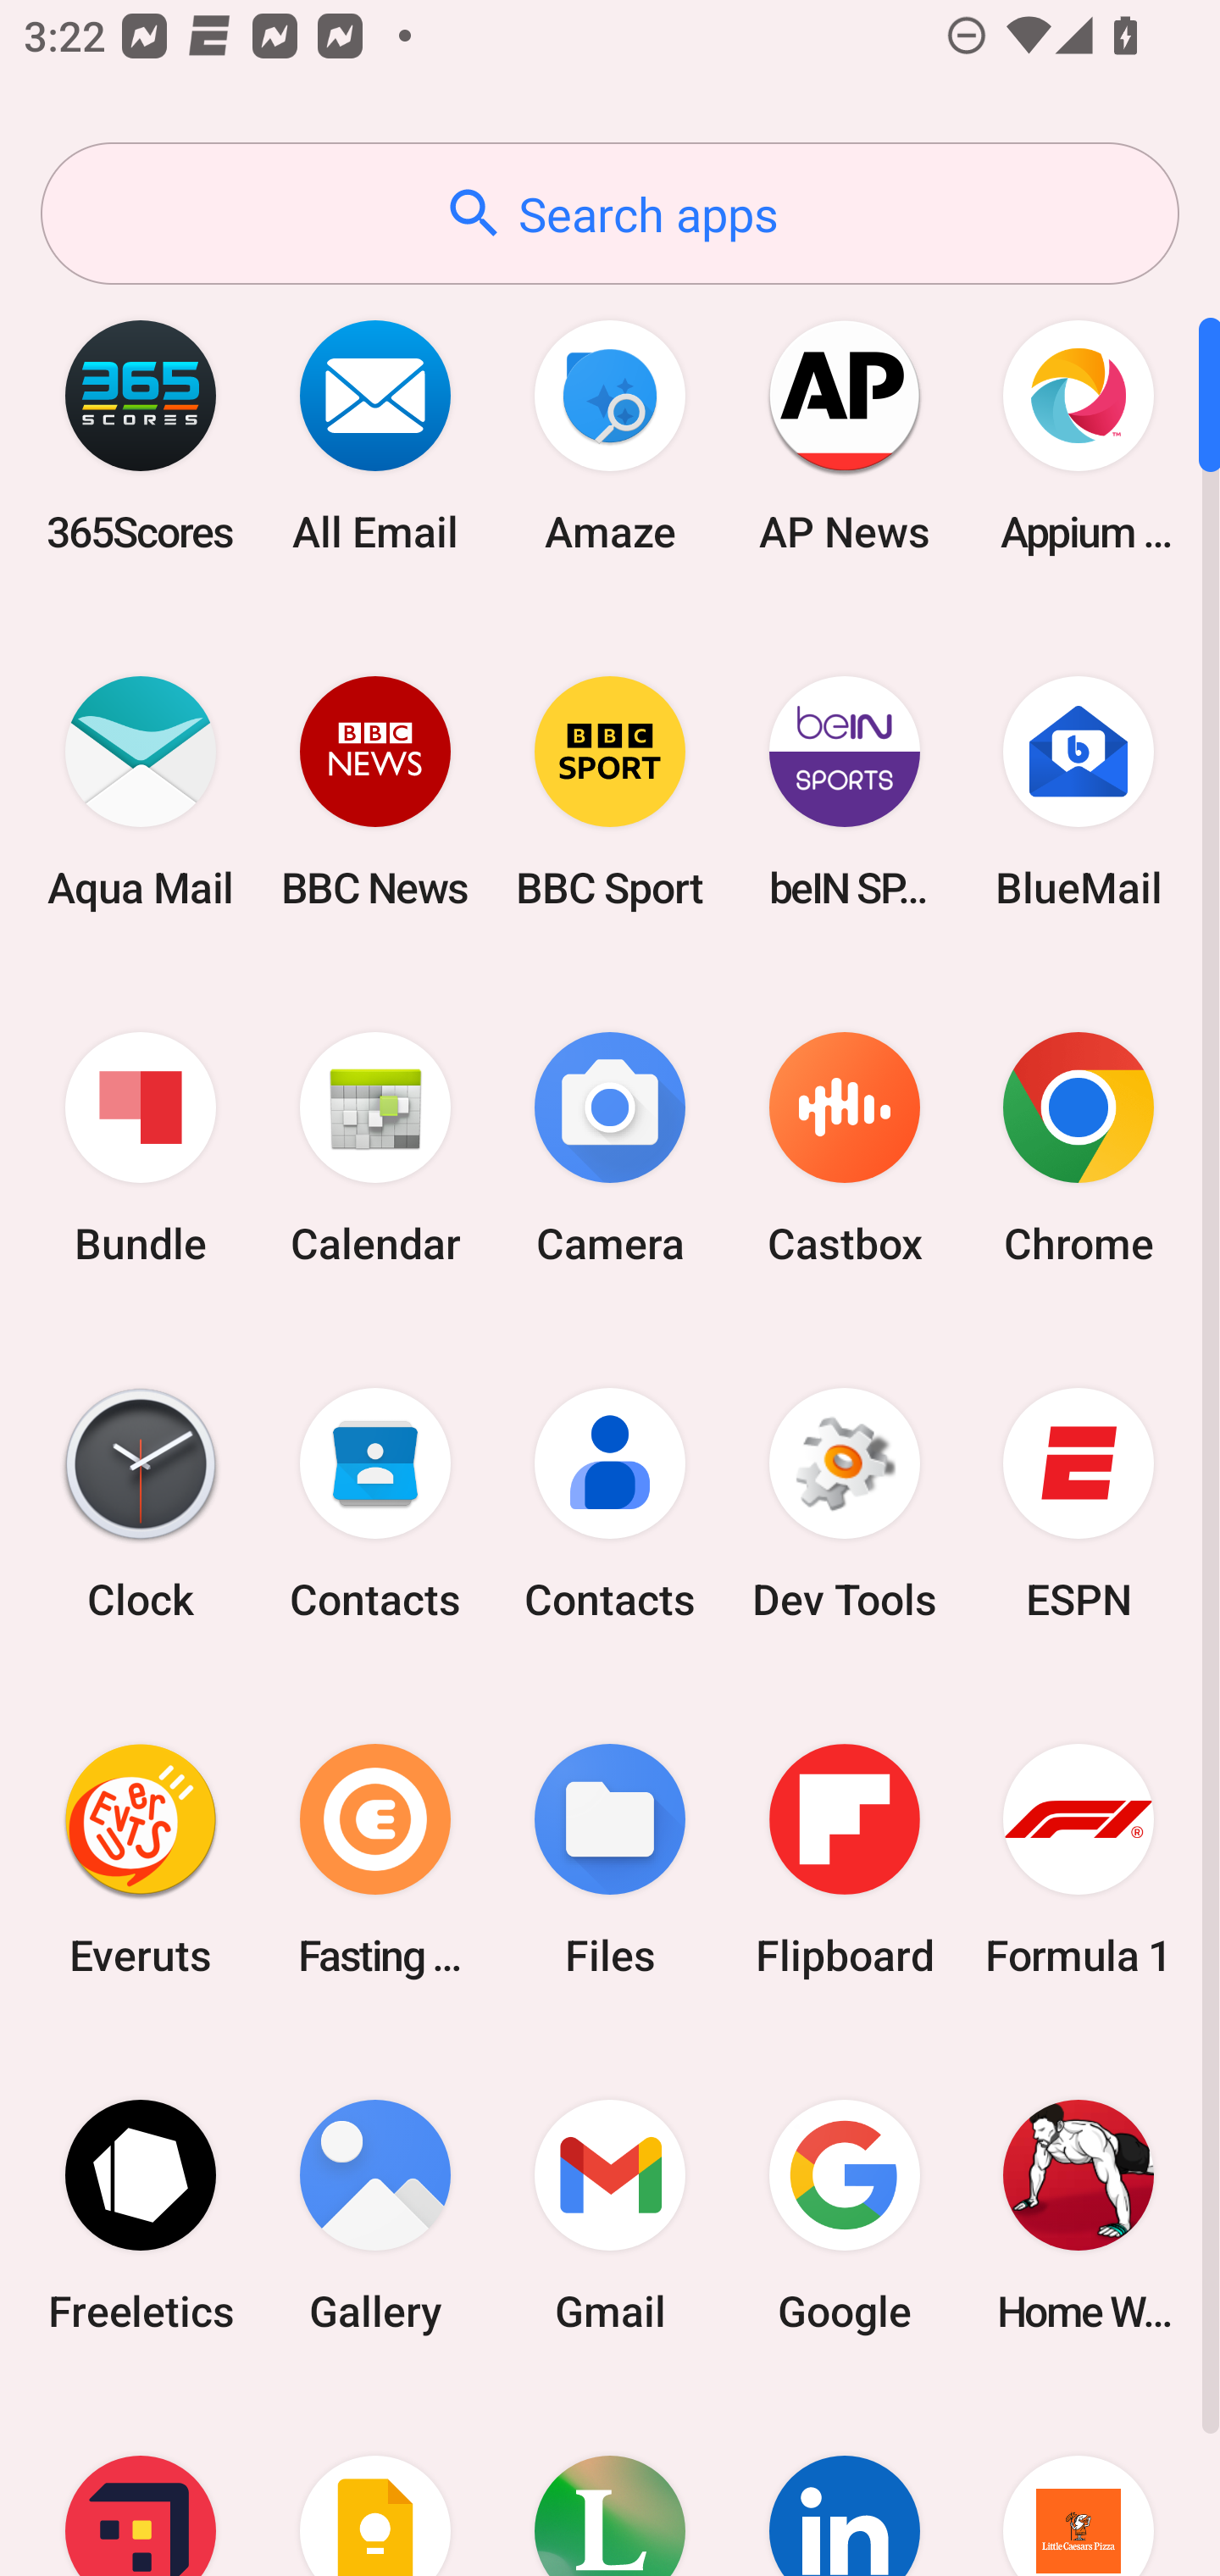 This screenshot has height=2576, width=1220. I want to click on BBC News, so click(375, 791).